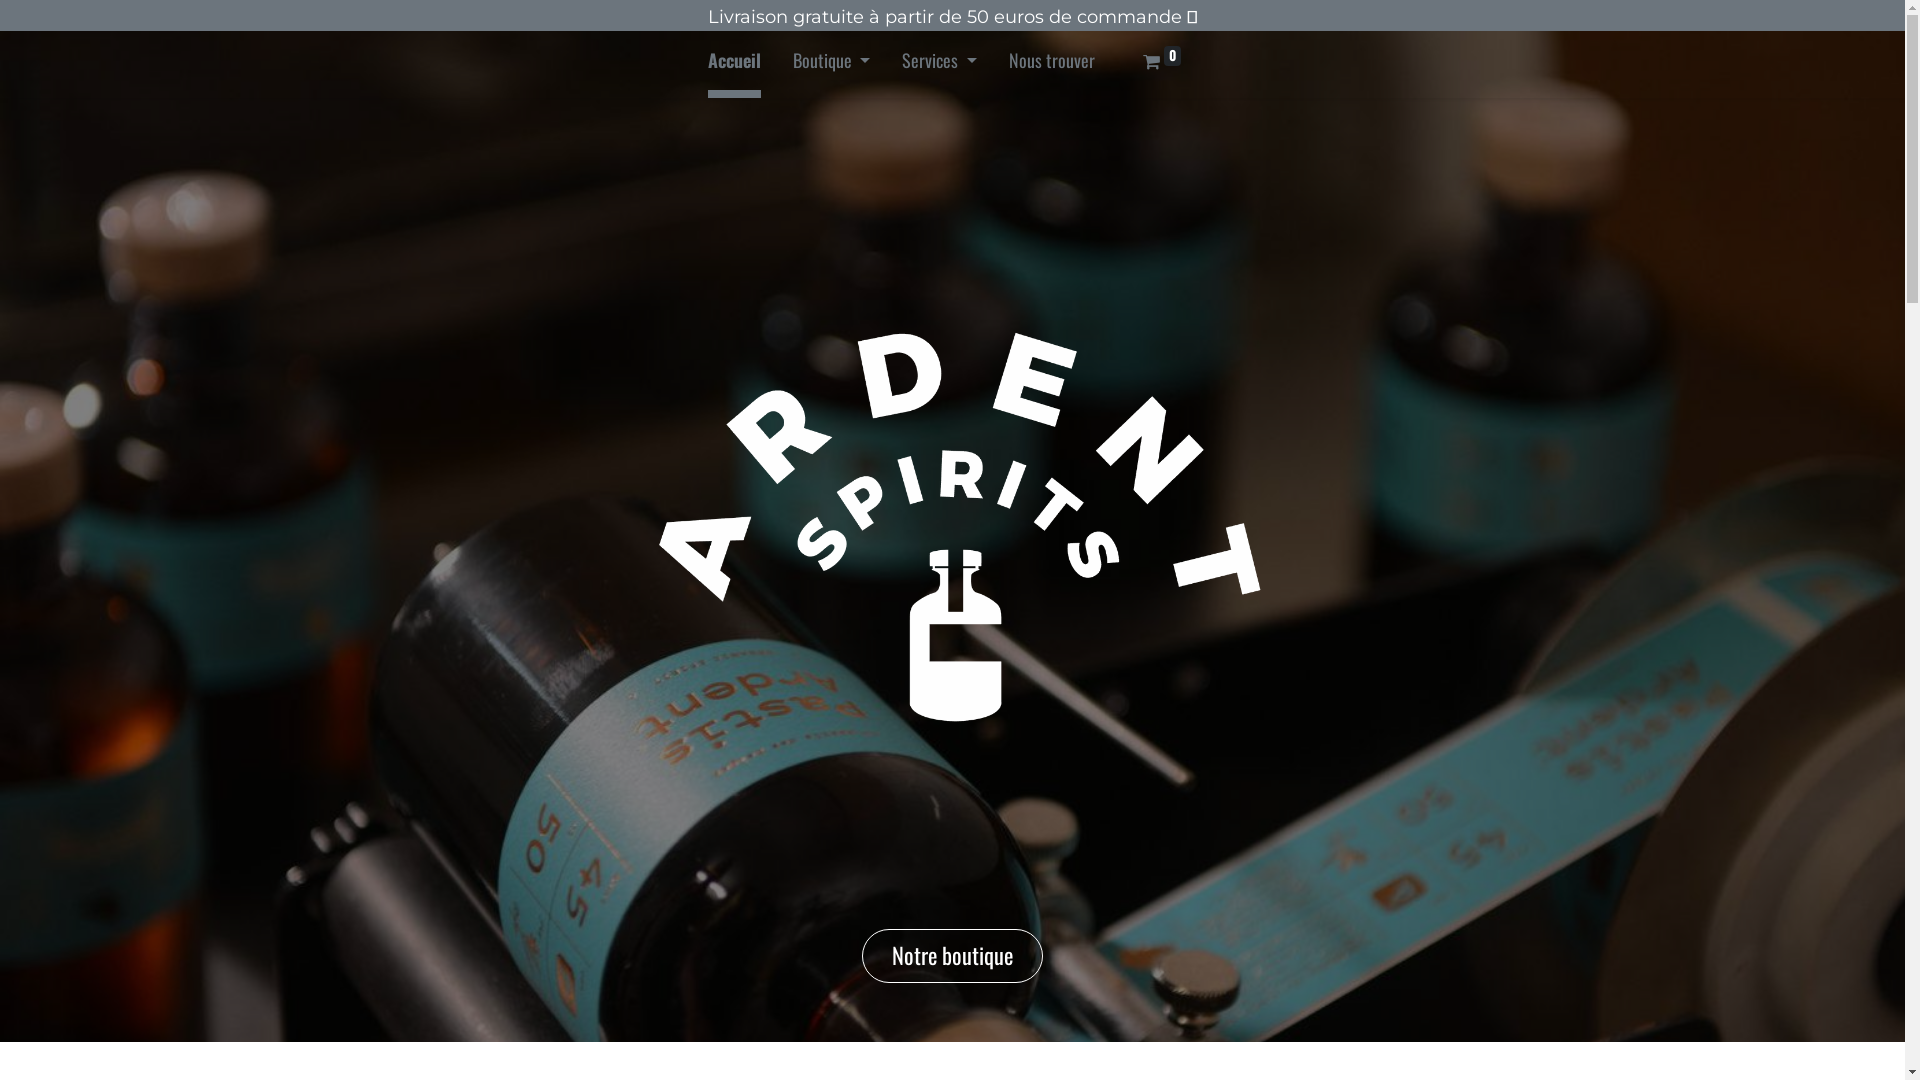 This screenshot has width=1920, height=1080. I want to click on Accueil, so click(734, 64).